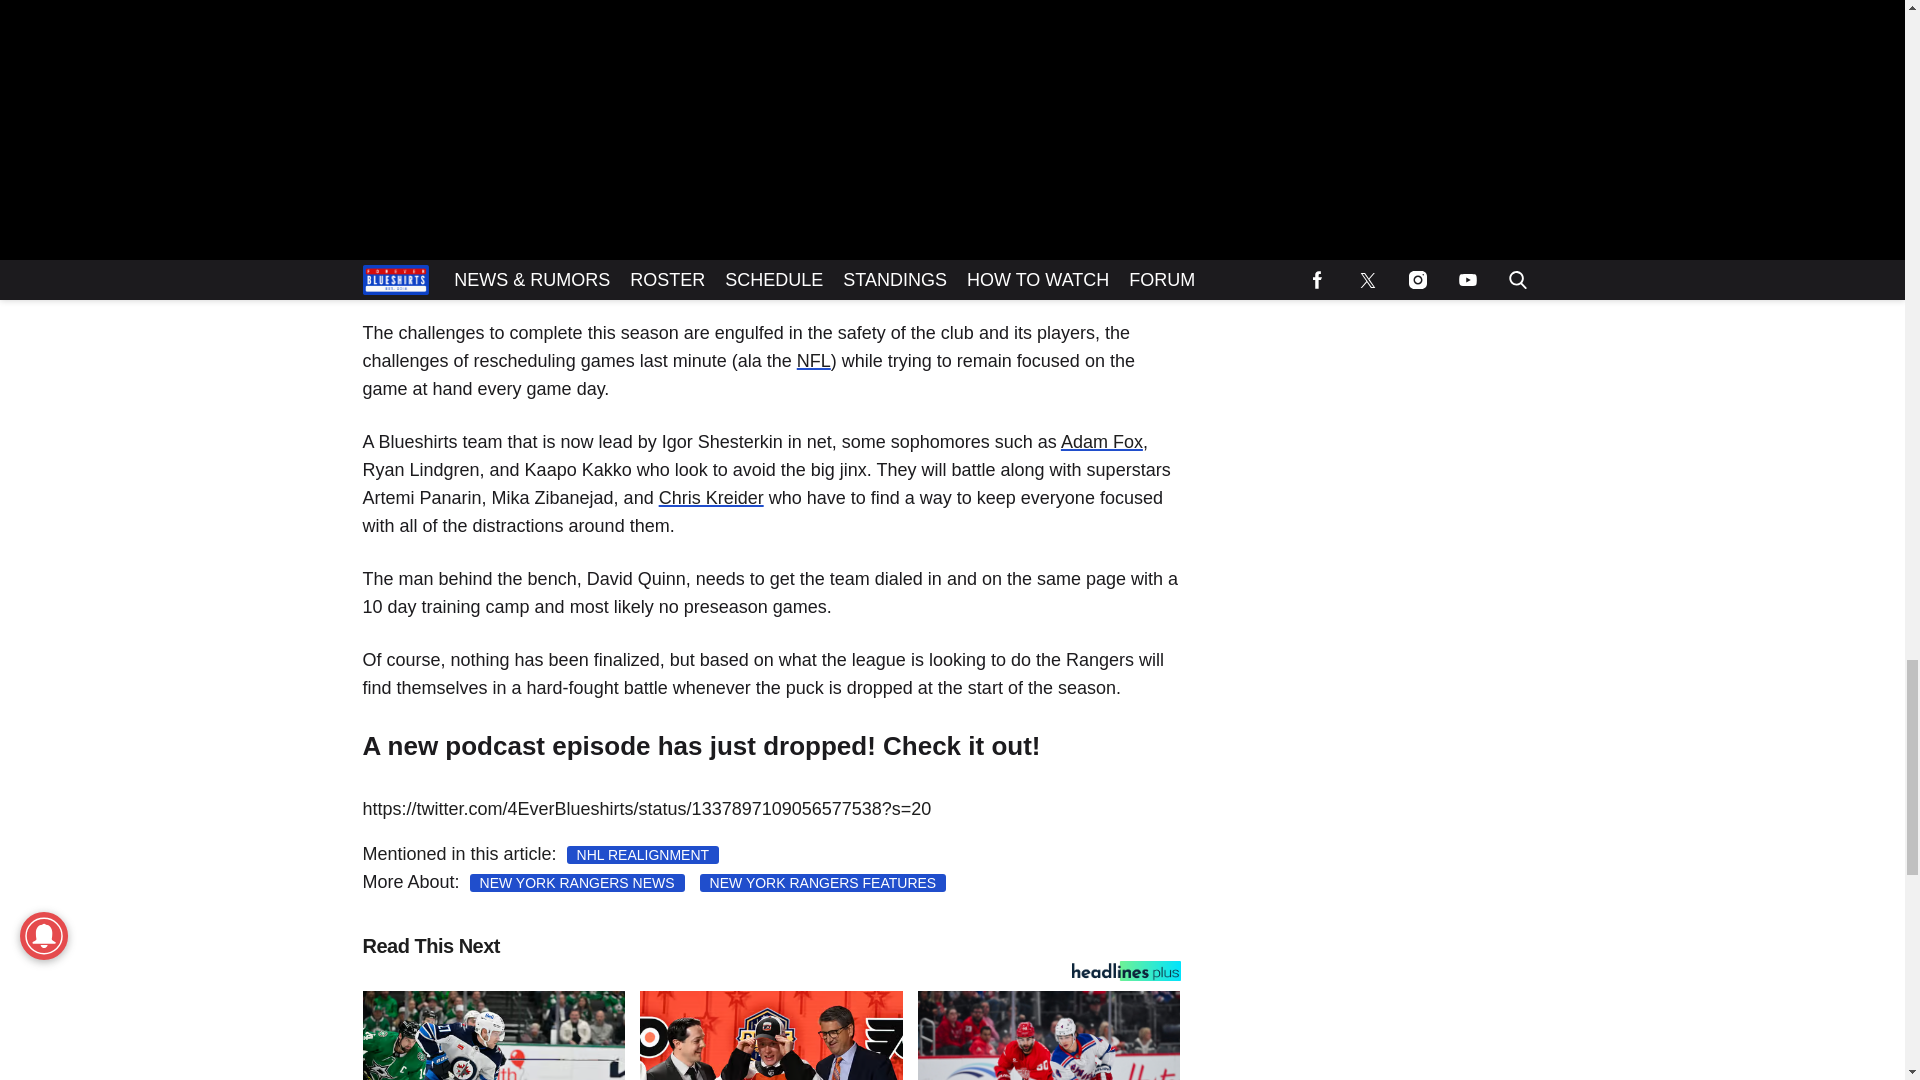 This screenshot has width=1920, height=1080. Describe the element at coordinates (578, 882) in the screenshot. I see `NEW YORK RANGERS NEWS` at that location.